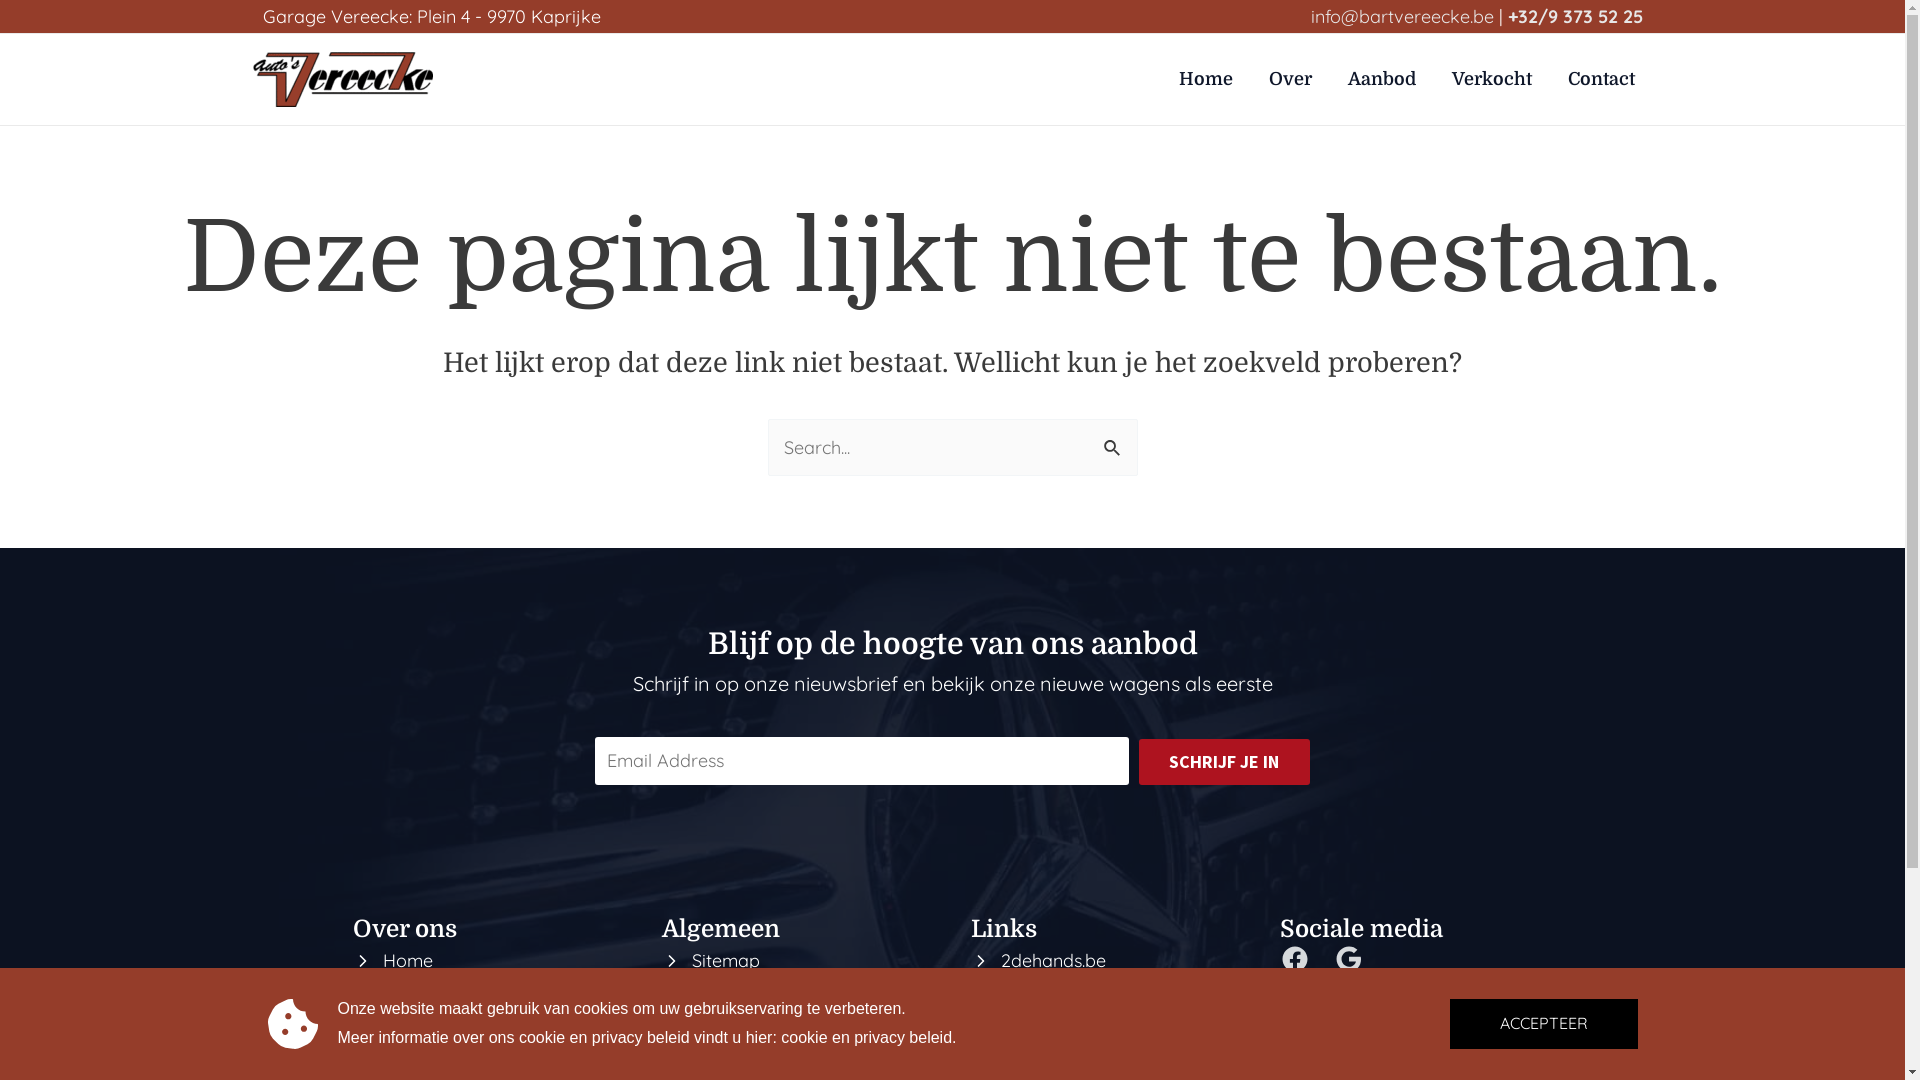 This screenshot has height=1080, width=1920. Describe the element at coordinates (1295, 959) in the screenshot. I see `Facebook` at that location.